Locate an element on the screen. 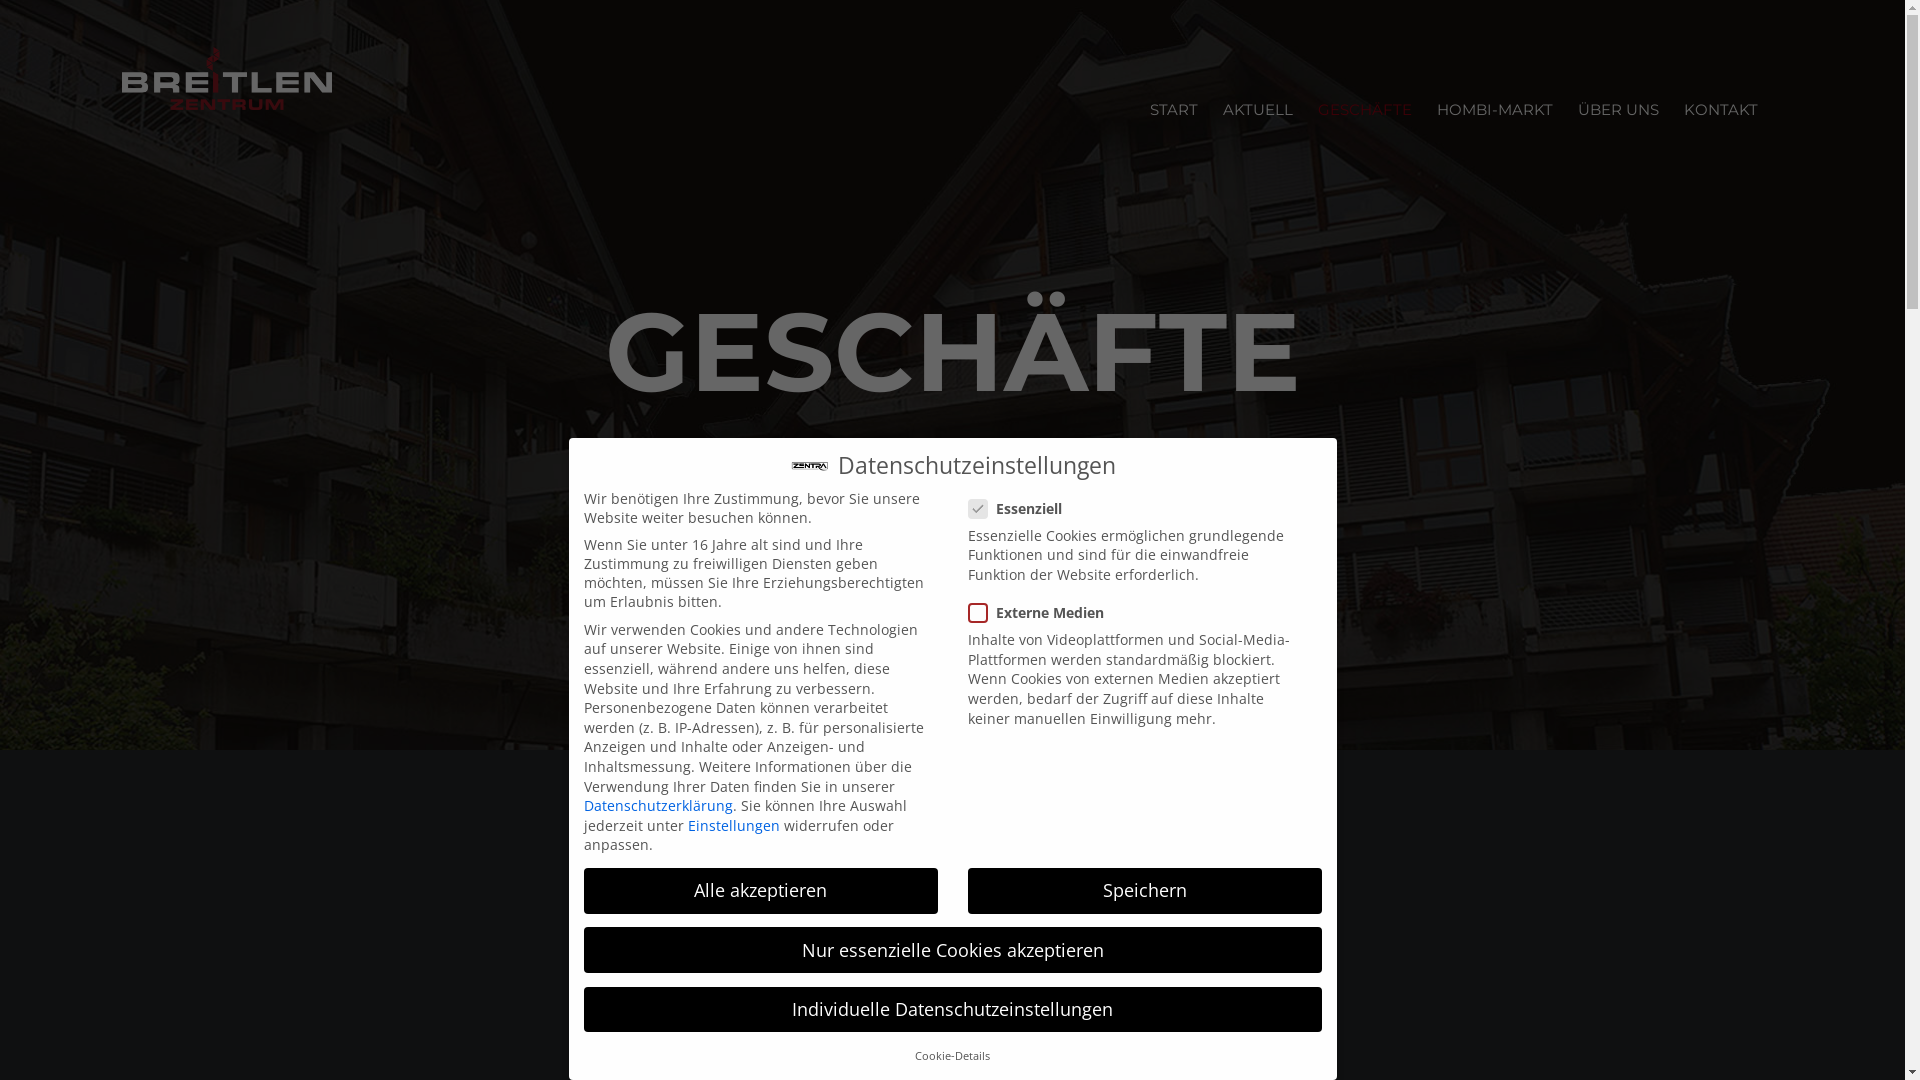 This screenshot has width=1920, height=1080. Cookie-Details is located at coordinates (952, 1056).